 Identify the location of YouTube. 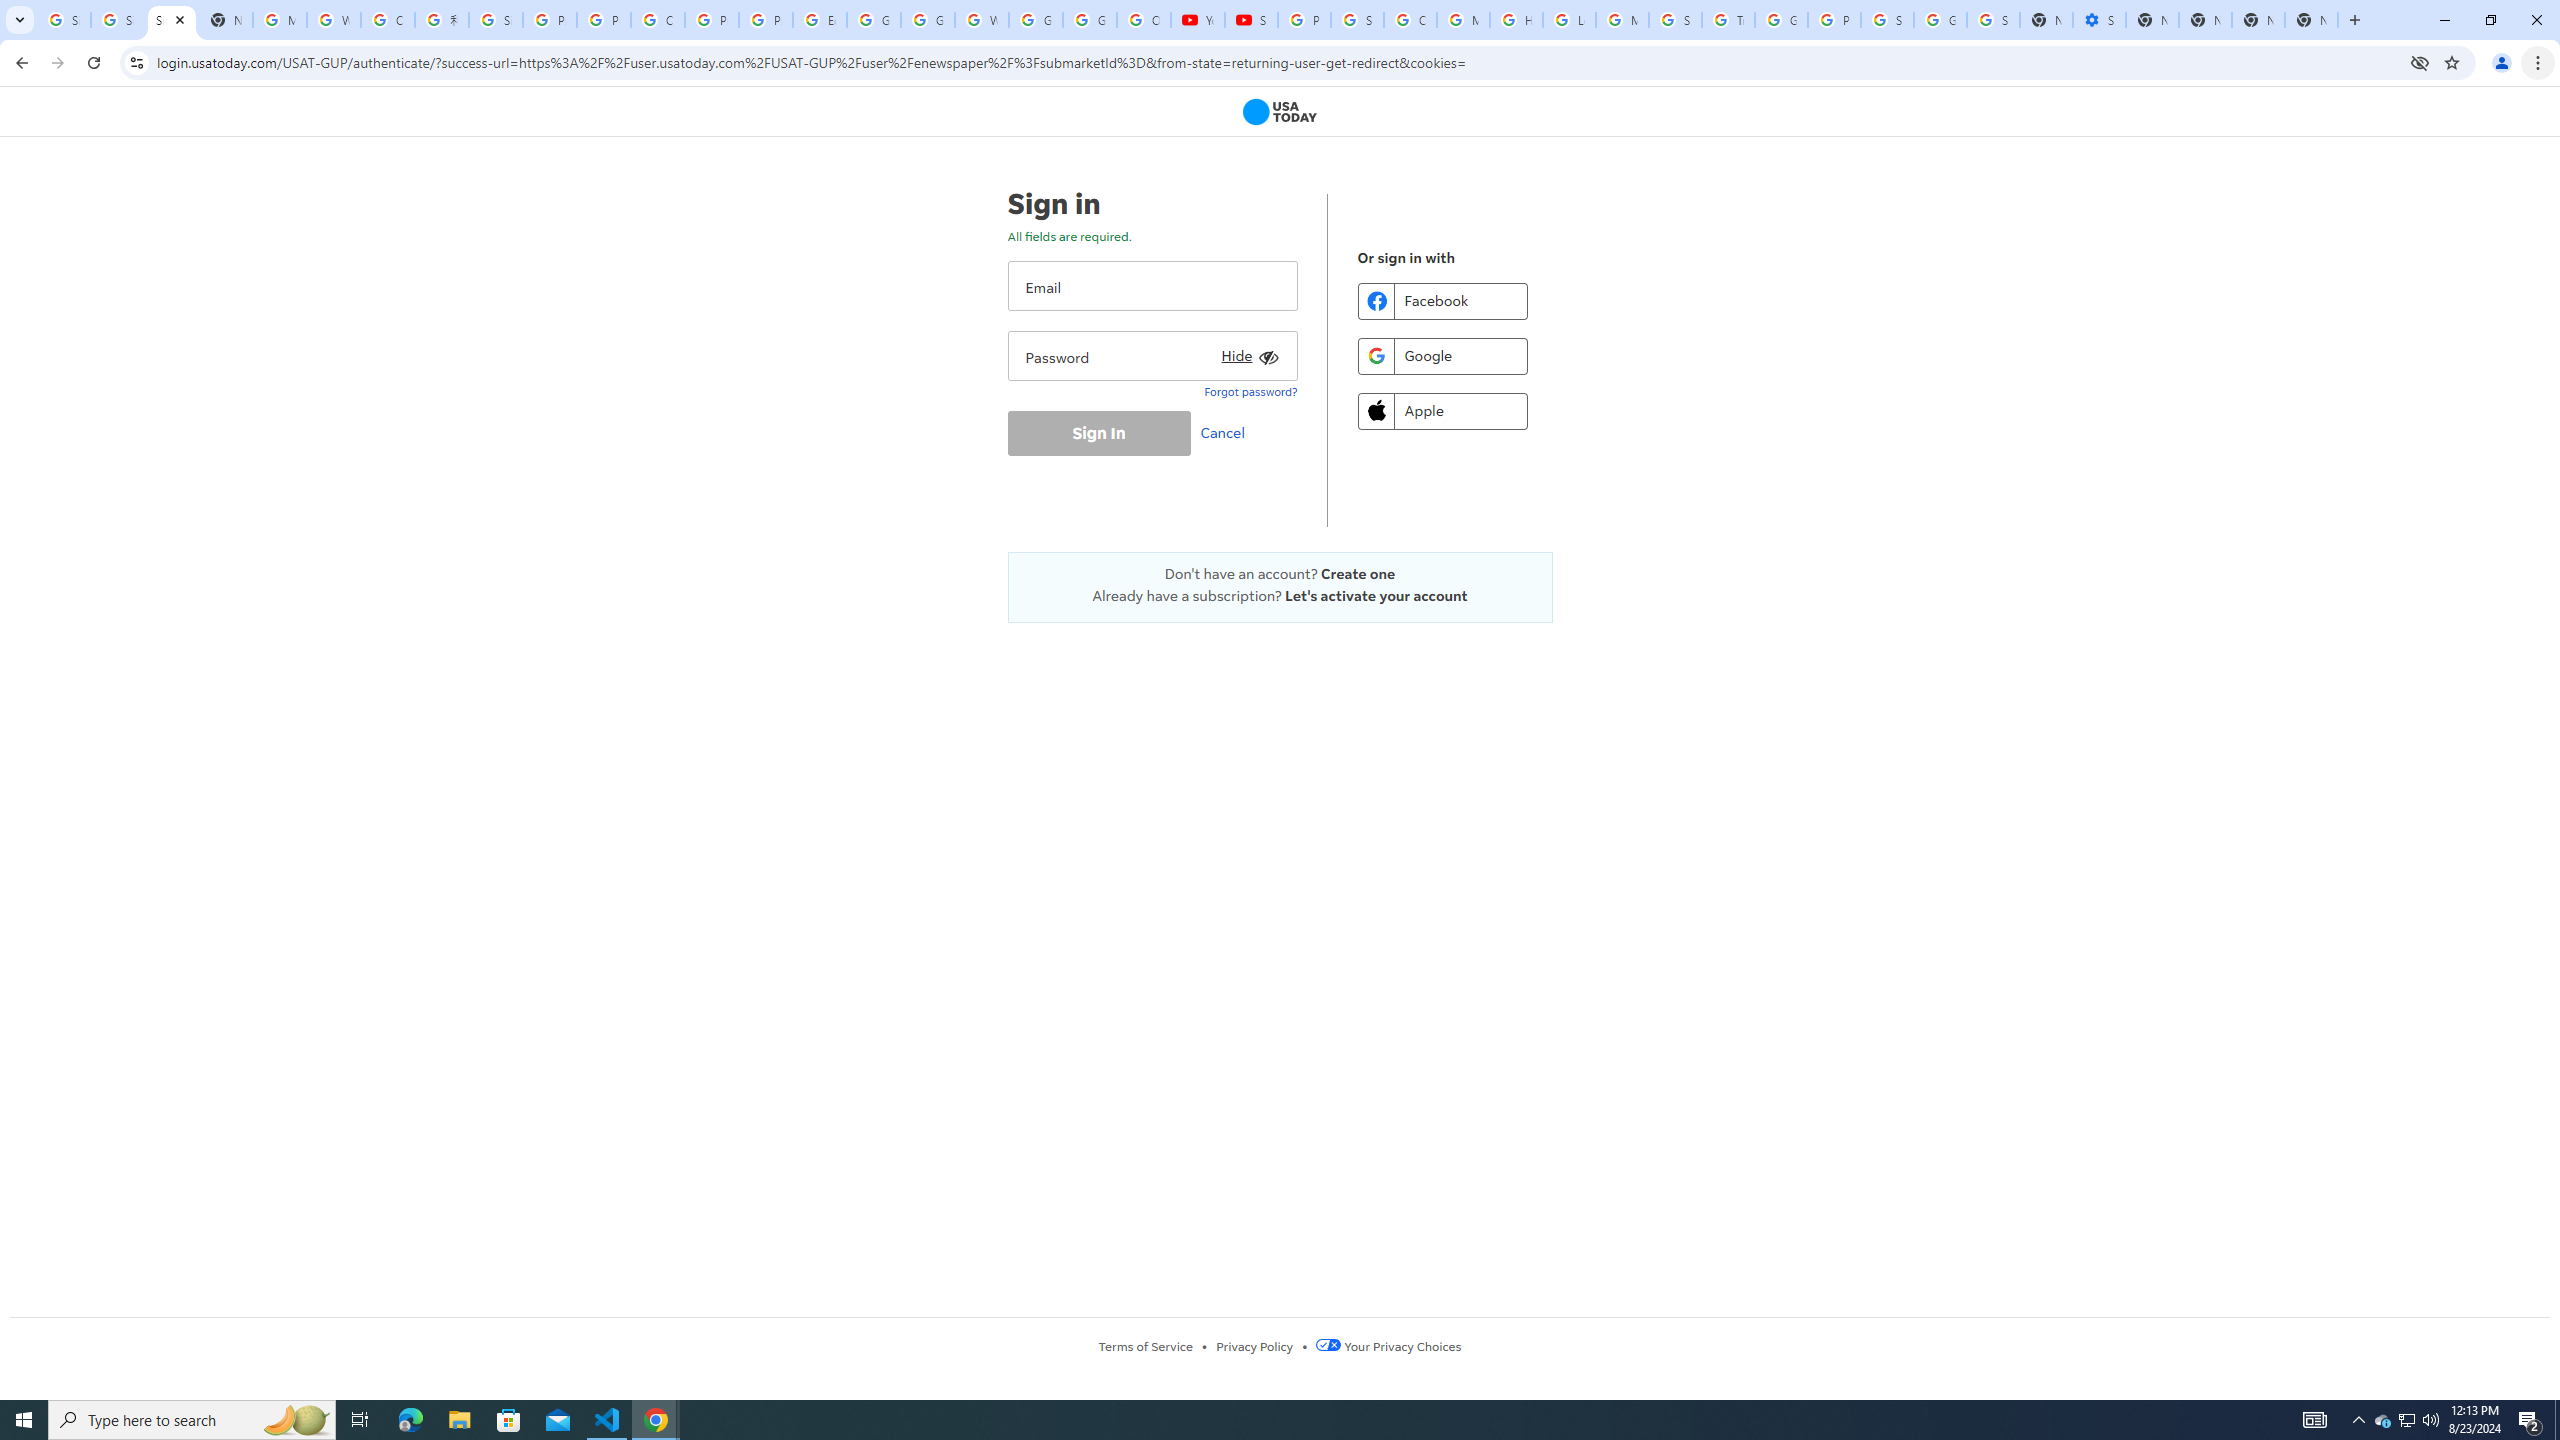
(1198, 20).